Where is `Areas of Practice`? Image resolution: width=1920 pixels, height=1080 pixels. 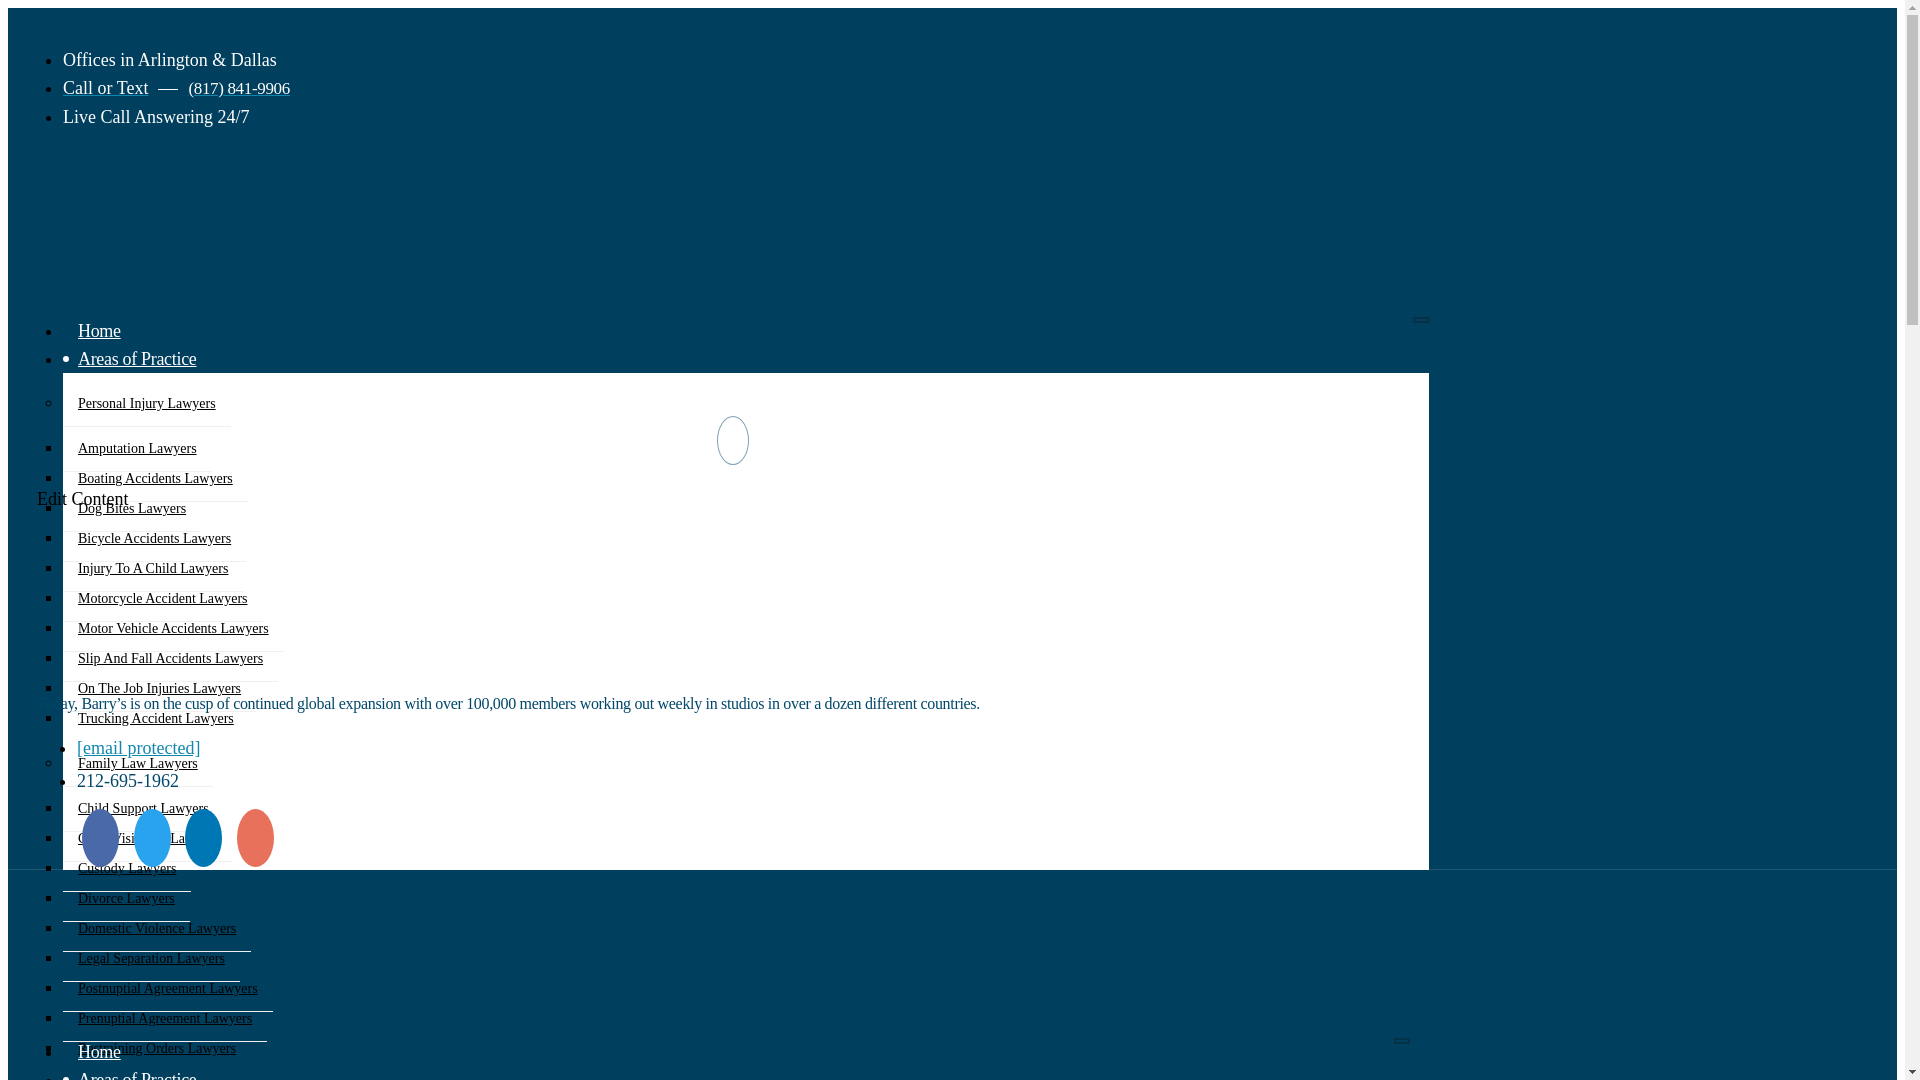 Areas of Practice is located at coordinates (137, 358).